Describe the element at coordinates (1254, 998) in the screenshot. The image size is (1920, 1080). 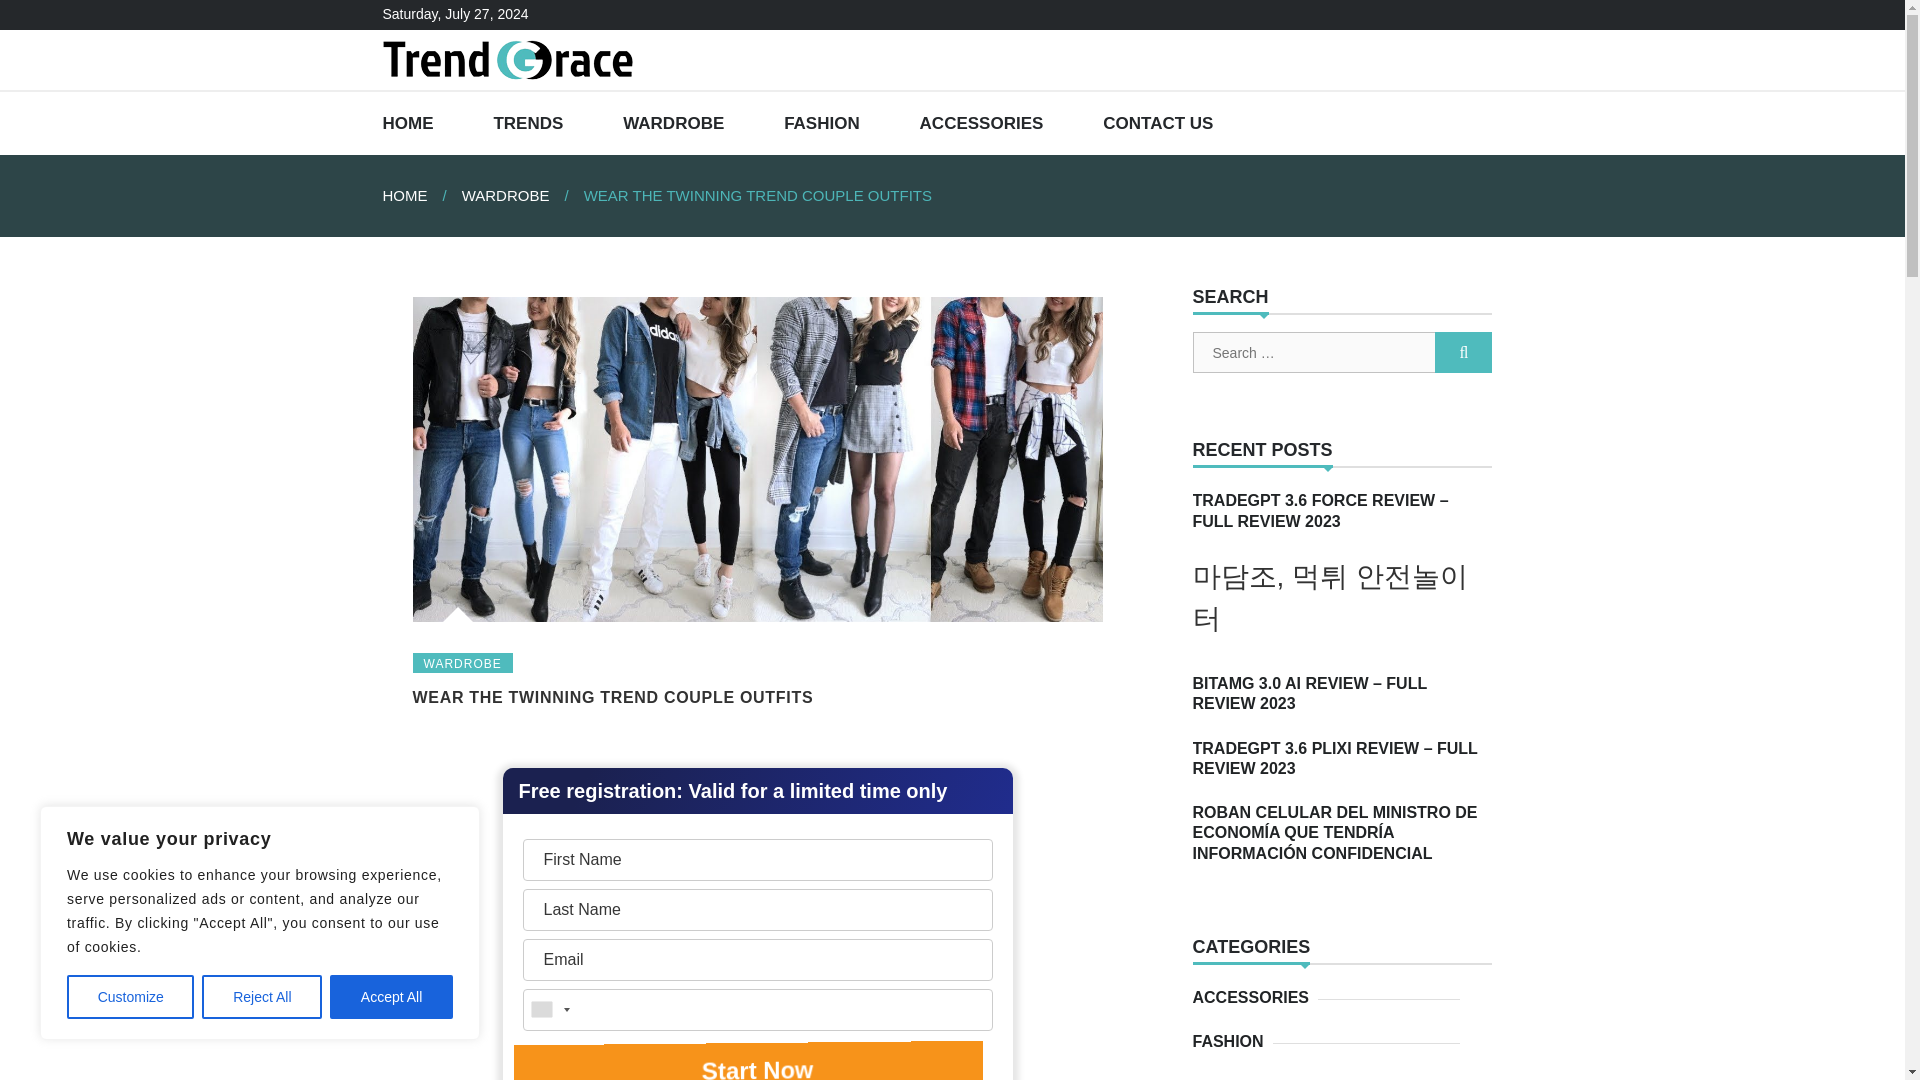
I see `ACCESSORIES` at that location.